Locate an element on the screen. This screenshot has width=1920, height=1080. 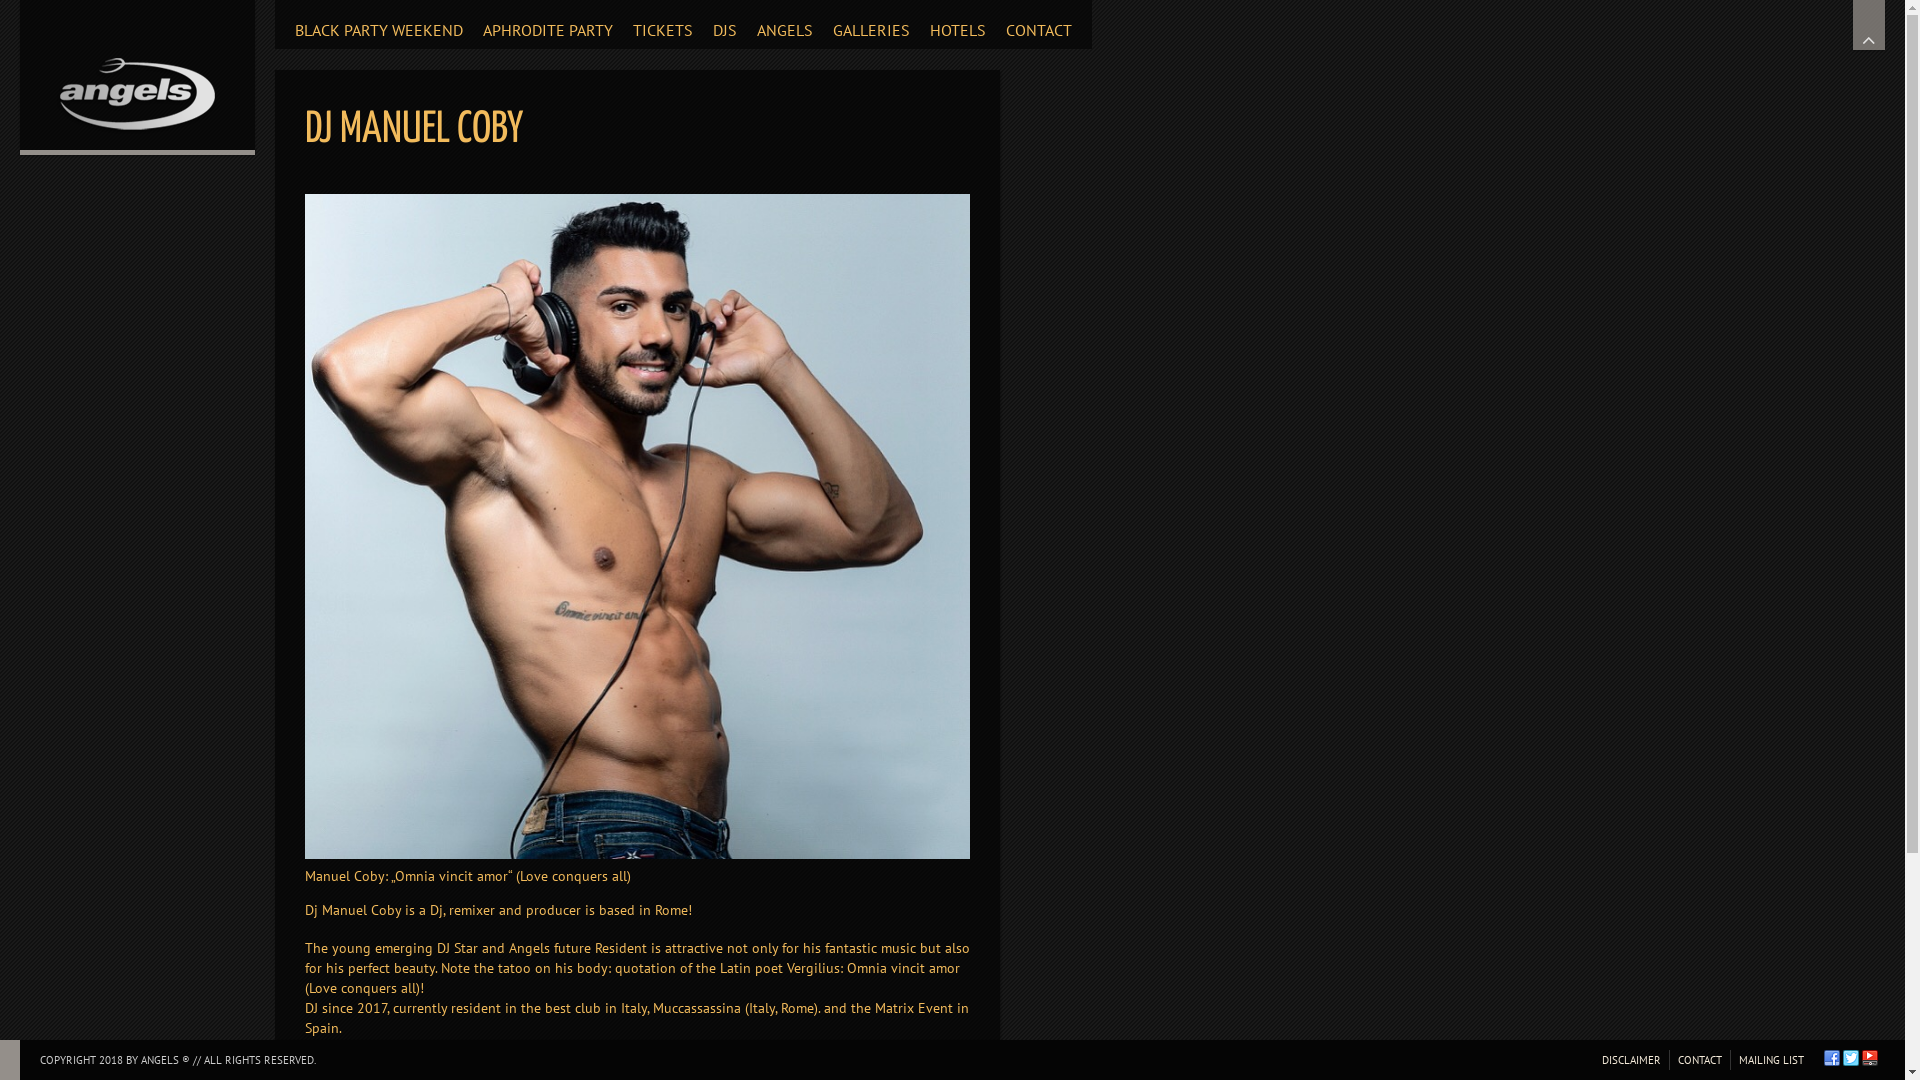
DISCLAIMER is located at coordinates (1636, 1060).